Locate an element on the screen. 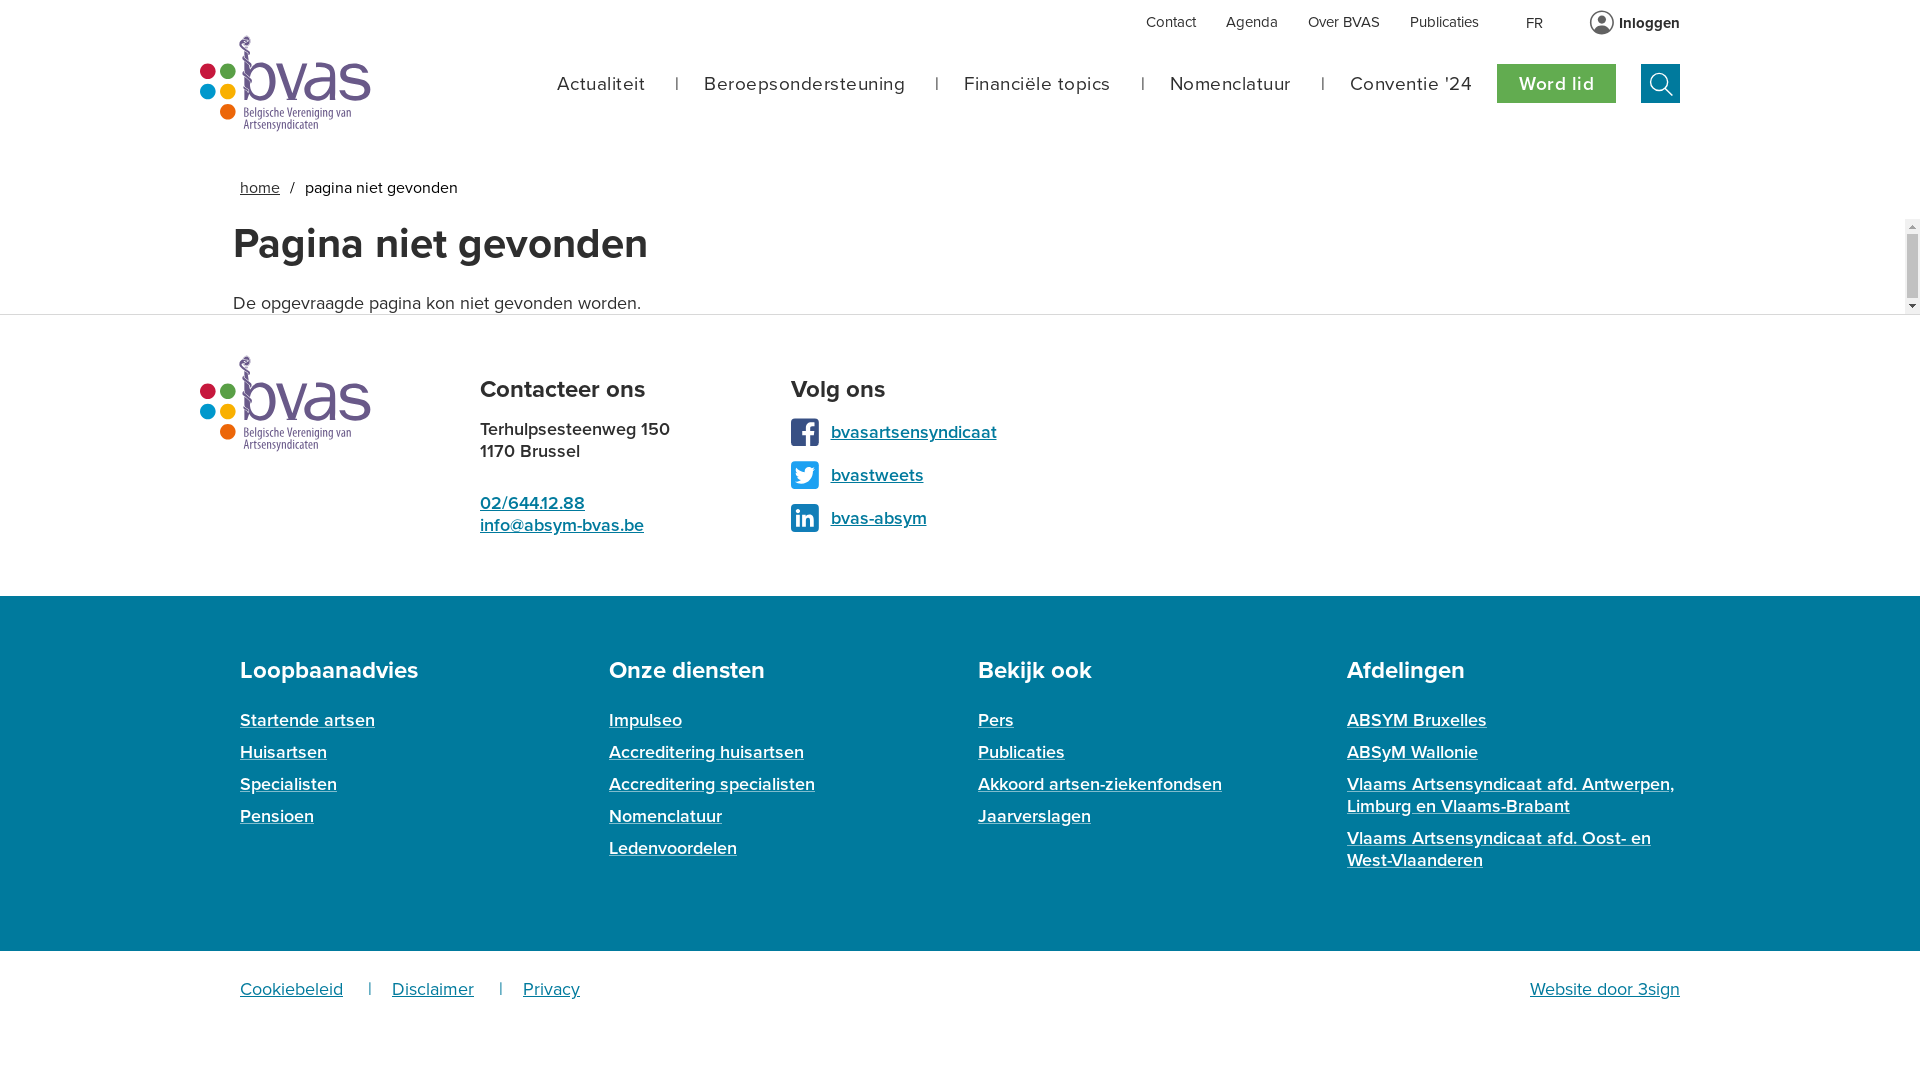 Image resolution: width=1920 pixels, height=1080 pixels. 02/644.12.88 is located at coordinates (532, 503).